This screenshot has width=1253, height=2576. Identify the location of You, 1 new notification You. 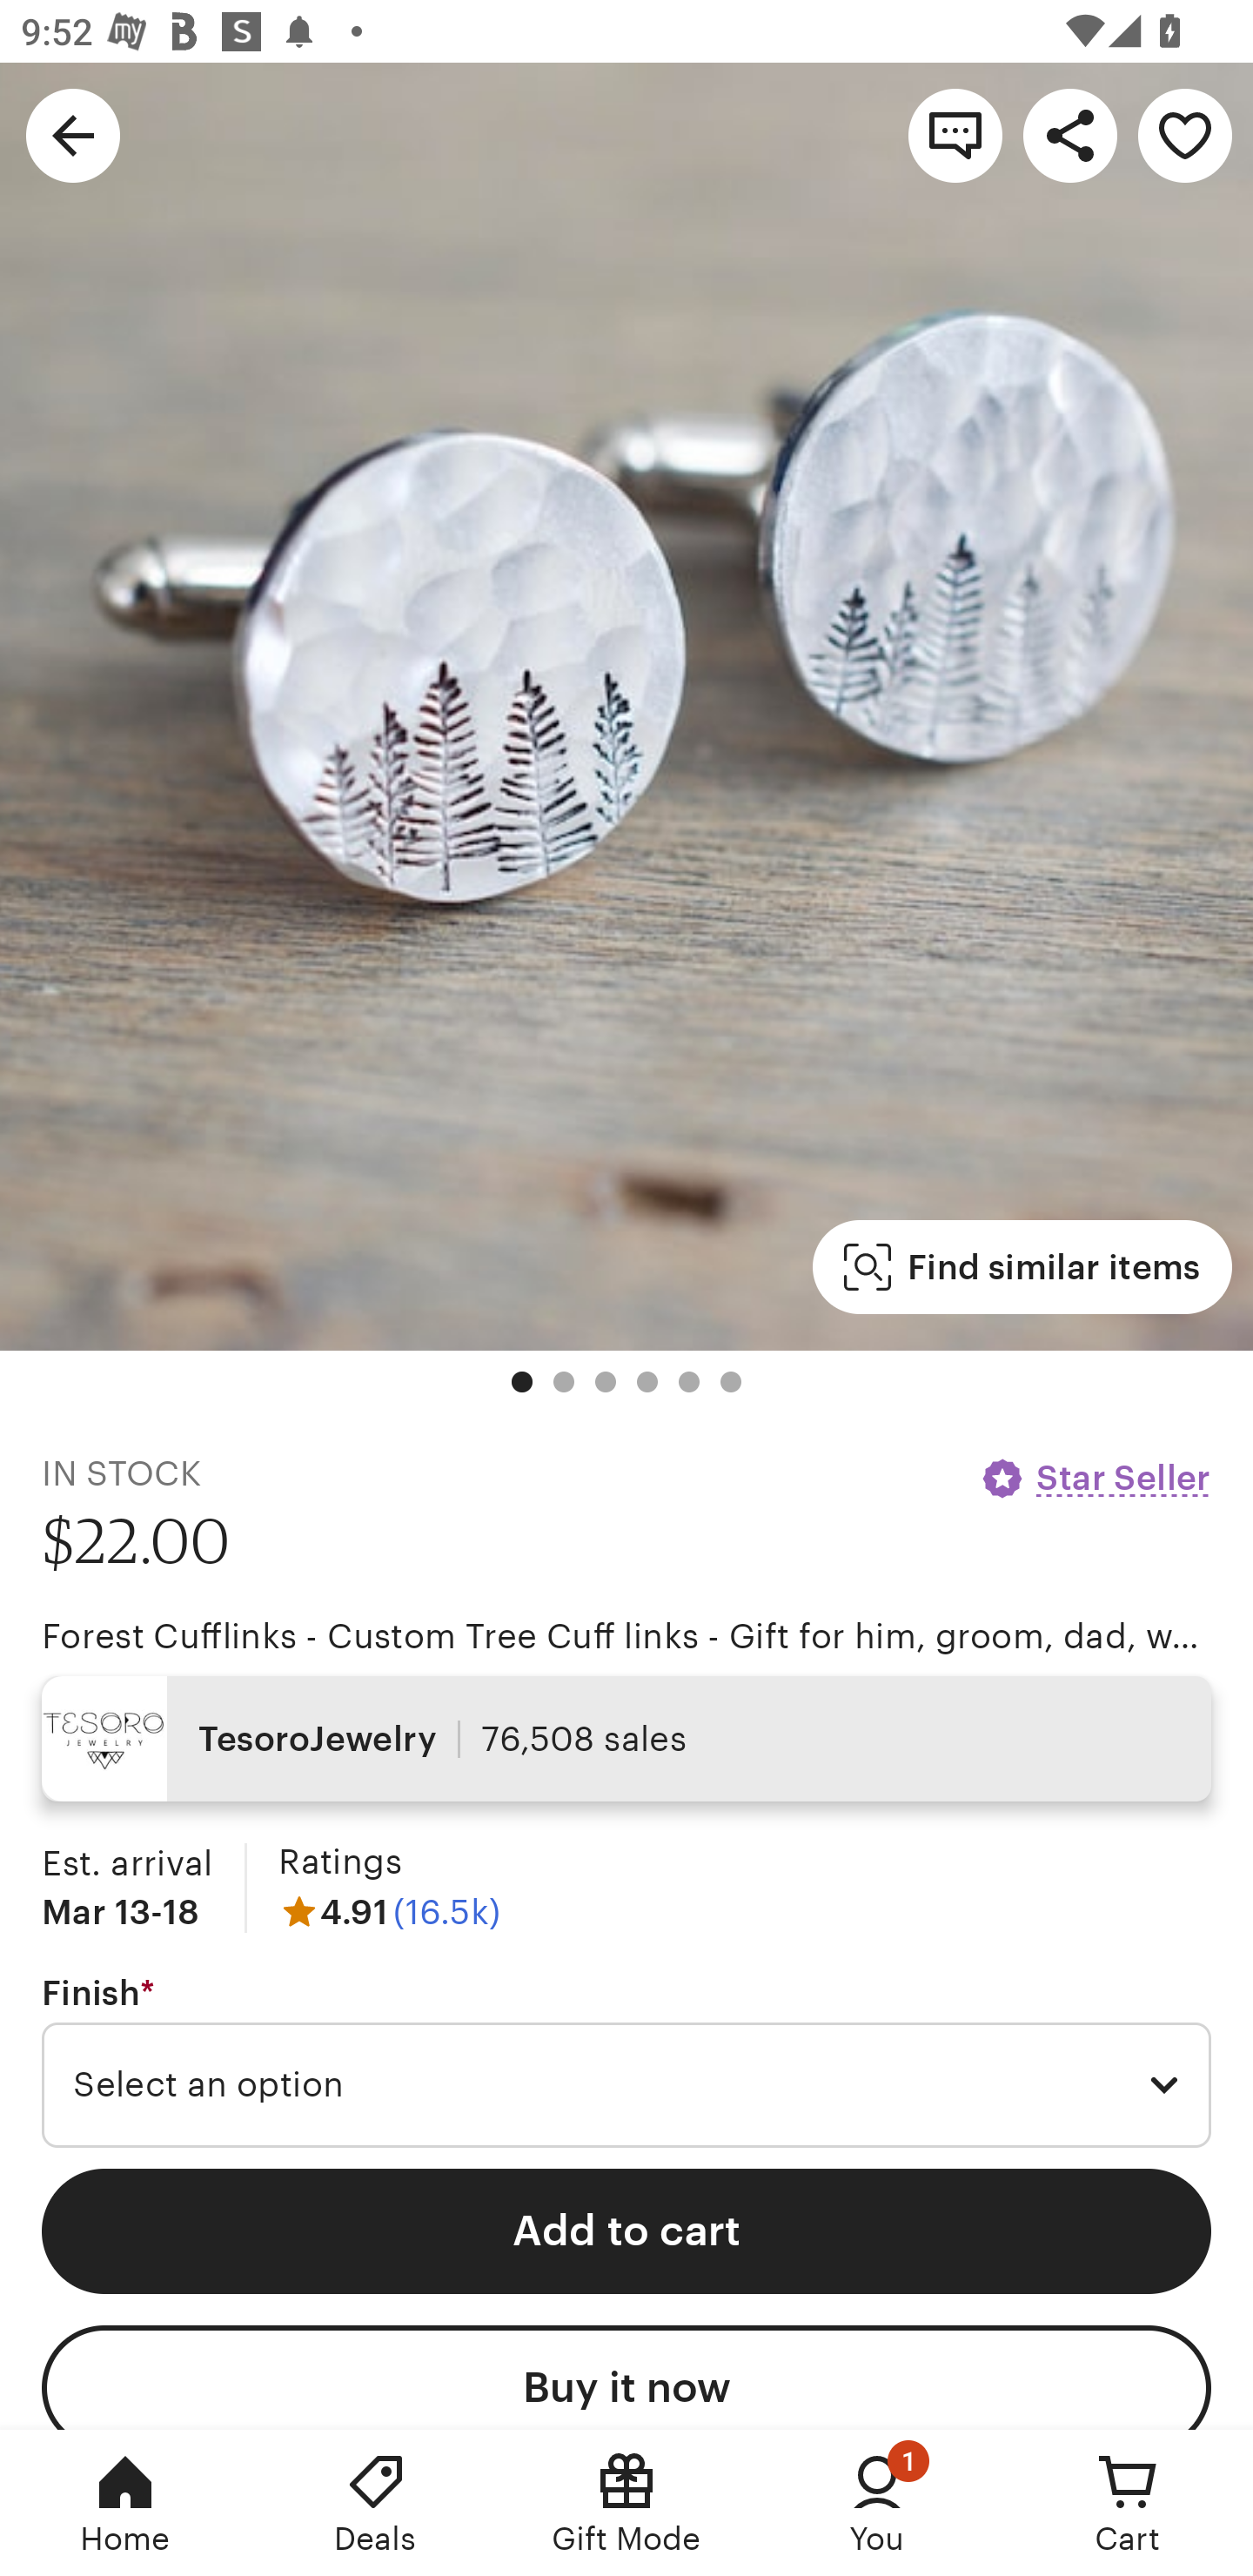
(877, 2503).